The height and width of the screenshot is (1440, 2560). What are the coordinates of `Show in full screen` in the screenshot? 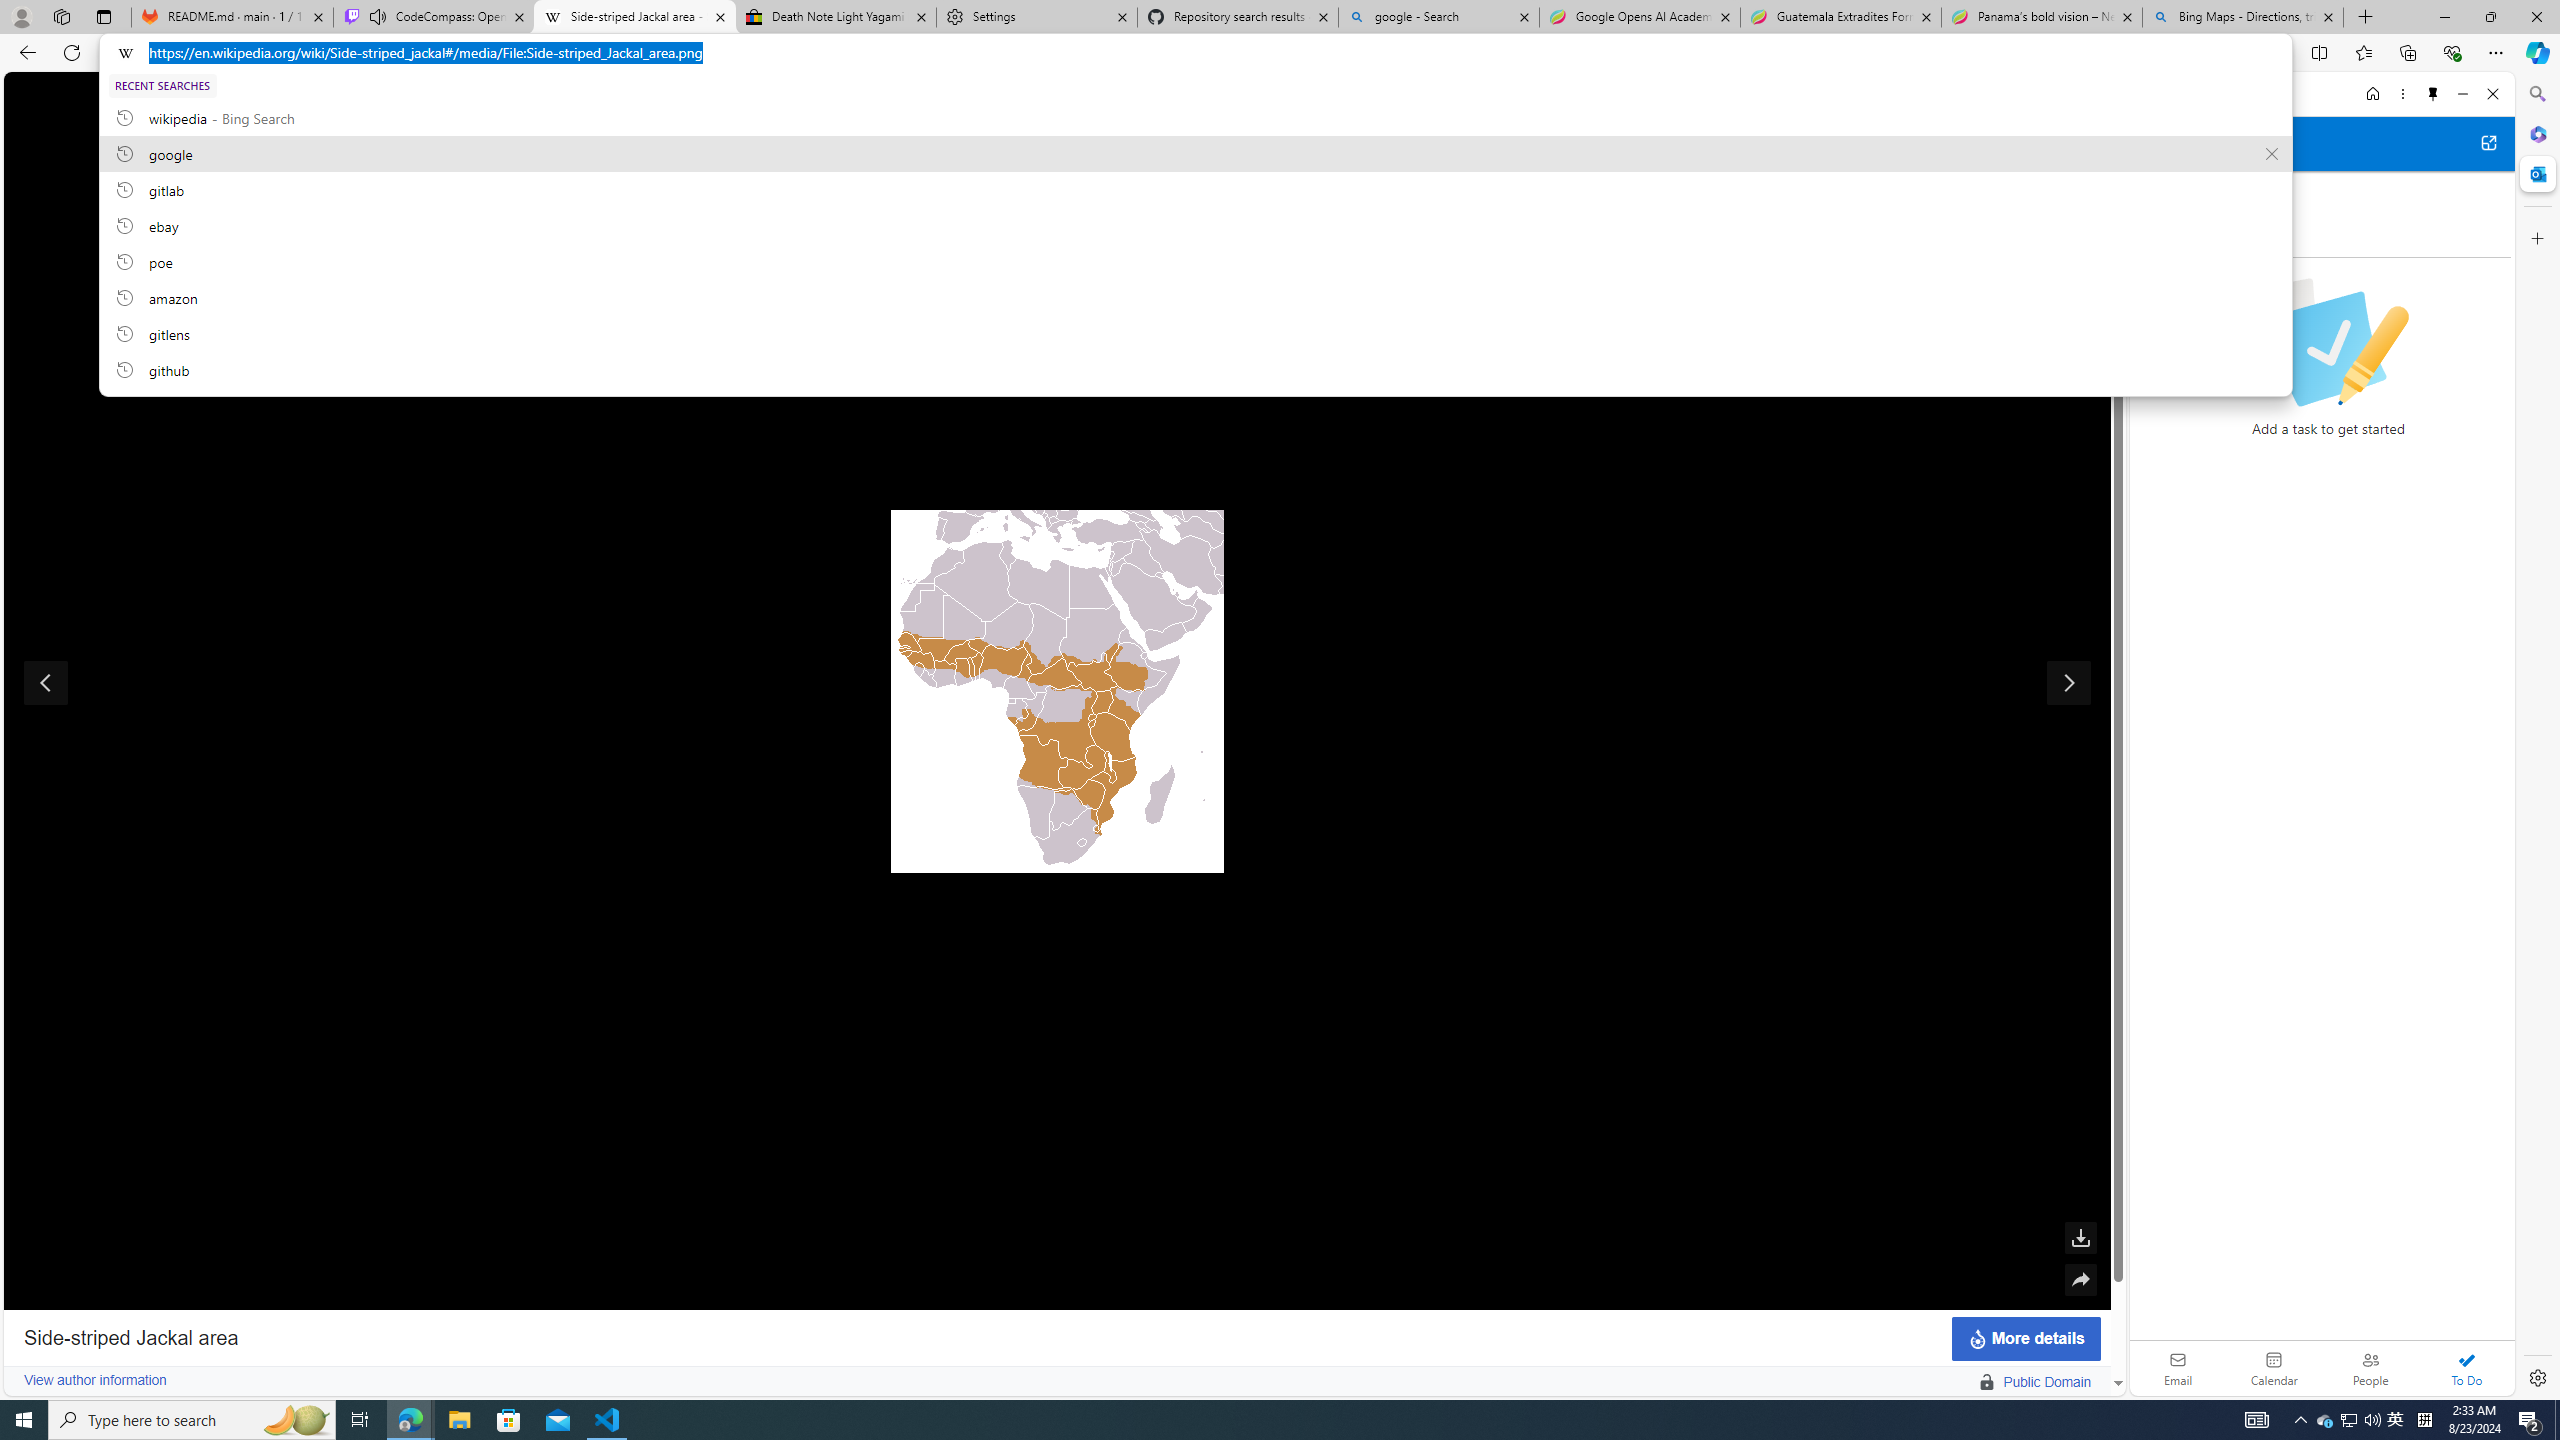 It's located at (2080, 144).